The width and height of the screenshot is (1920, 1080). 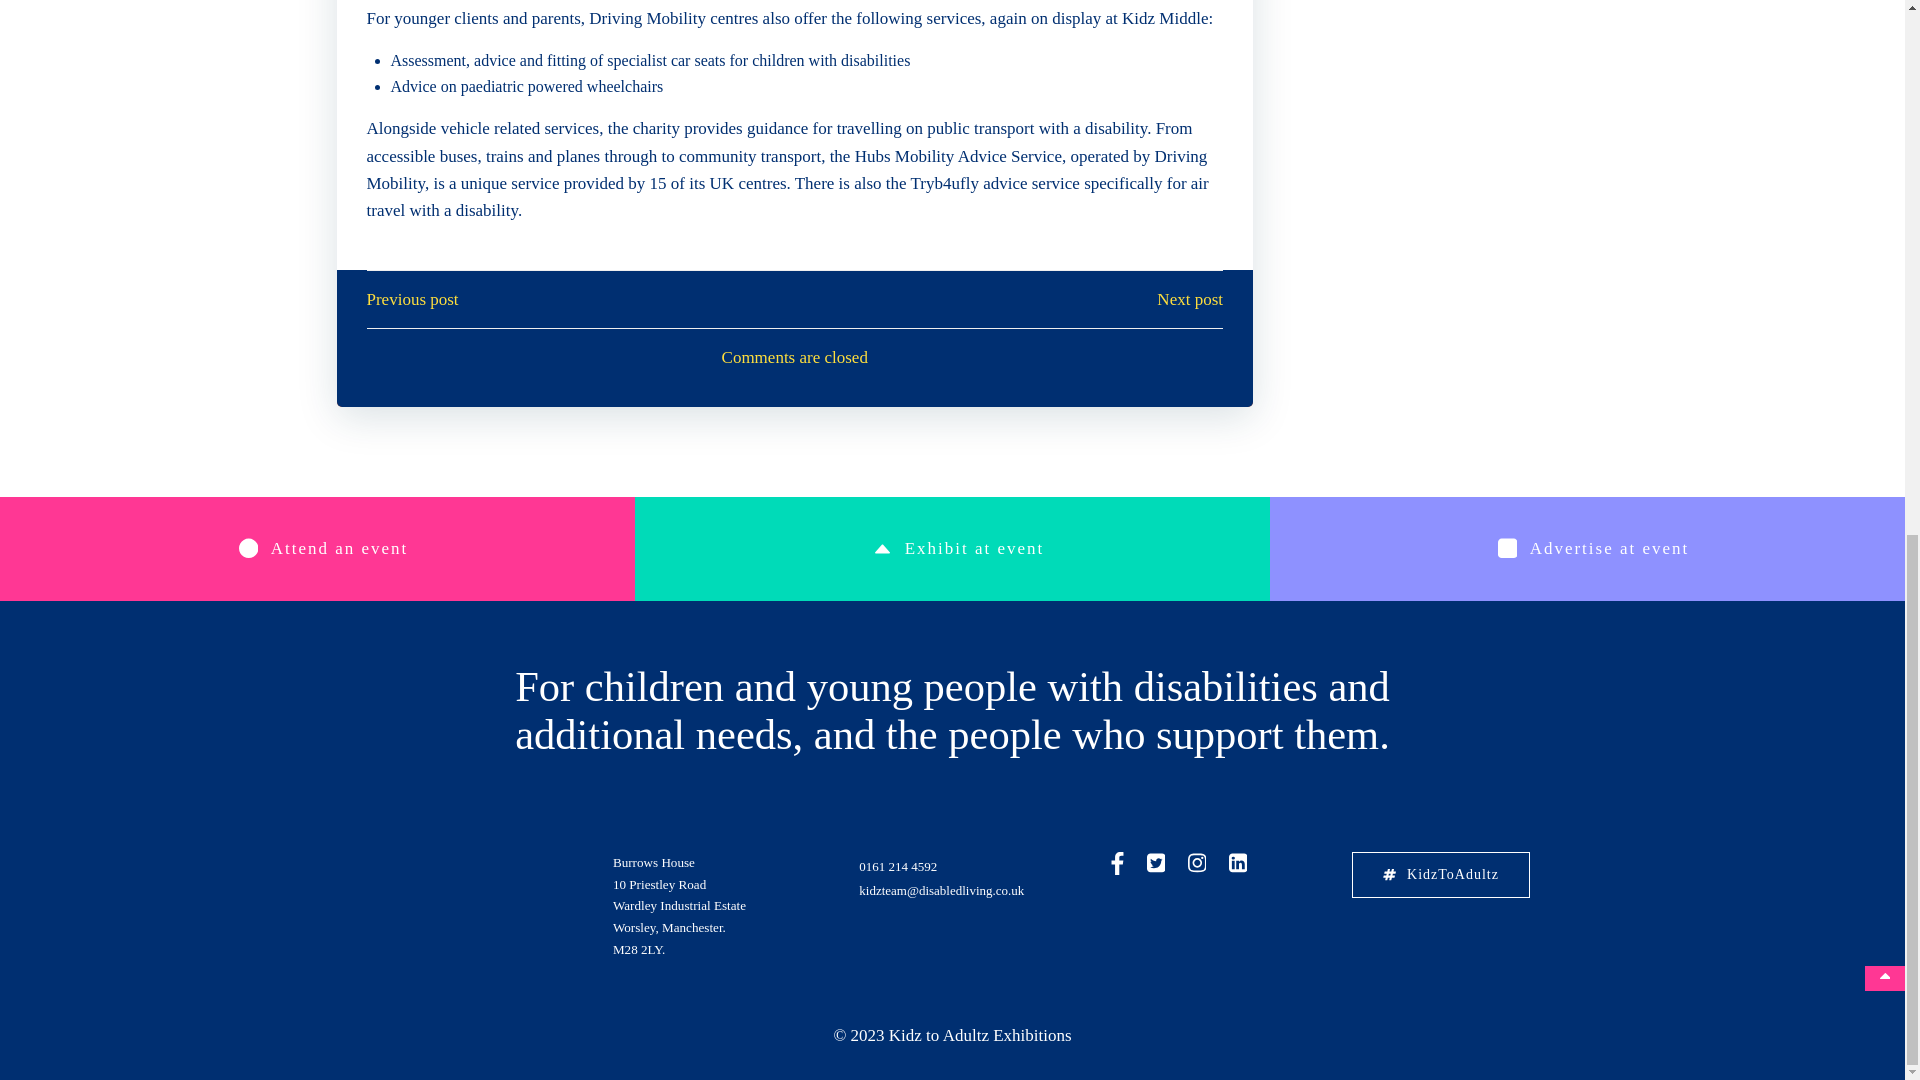 What do you see at coordinates (1588, 548) in the screenshot?
I see `Advertise at event` at bounding box center [1588, 548].